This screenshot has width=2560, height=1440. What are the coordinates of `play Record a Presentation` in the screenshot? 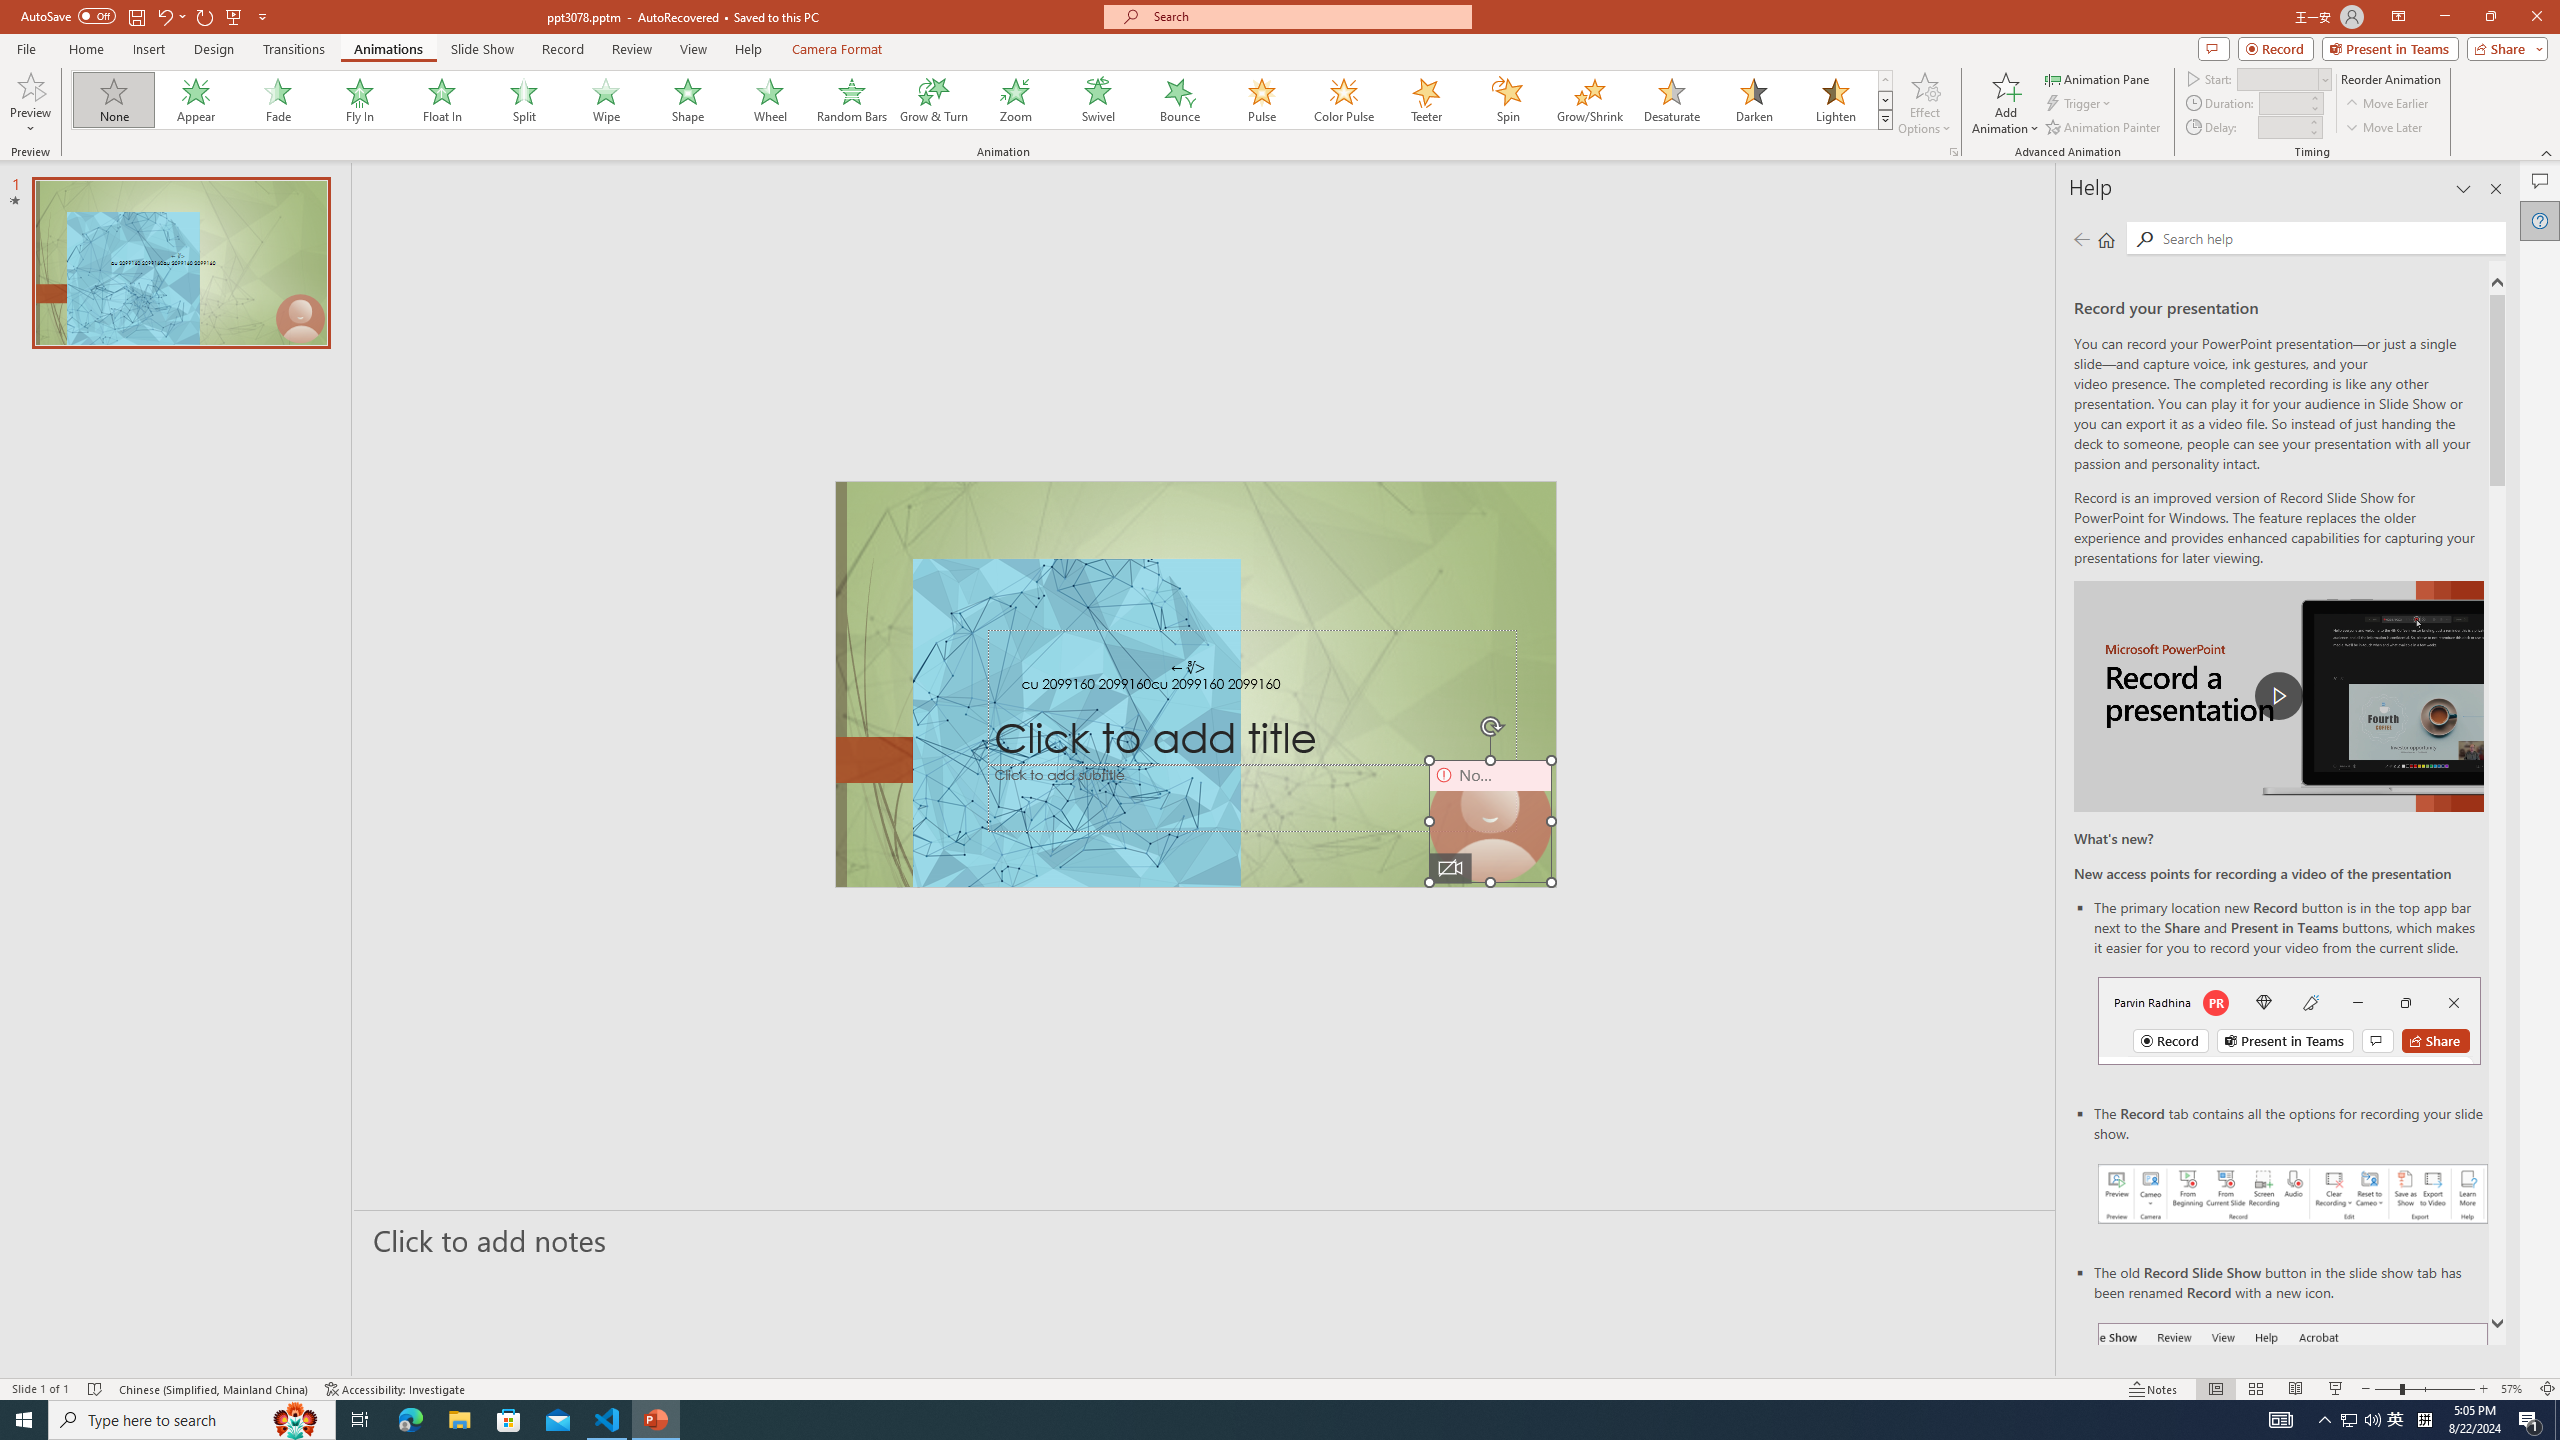 It's located at (2280, 696).